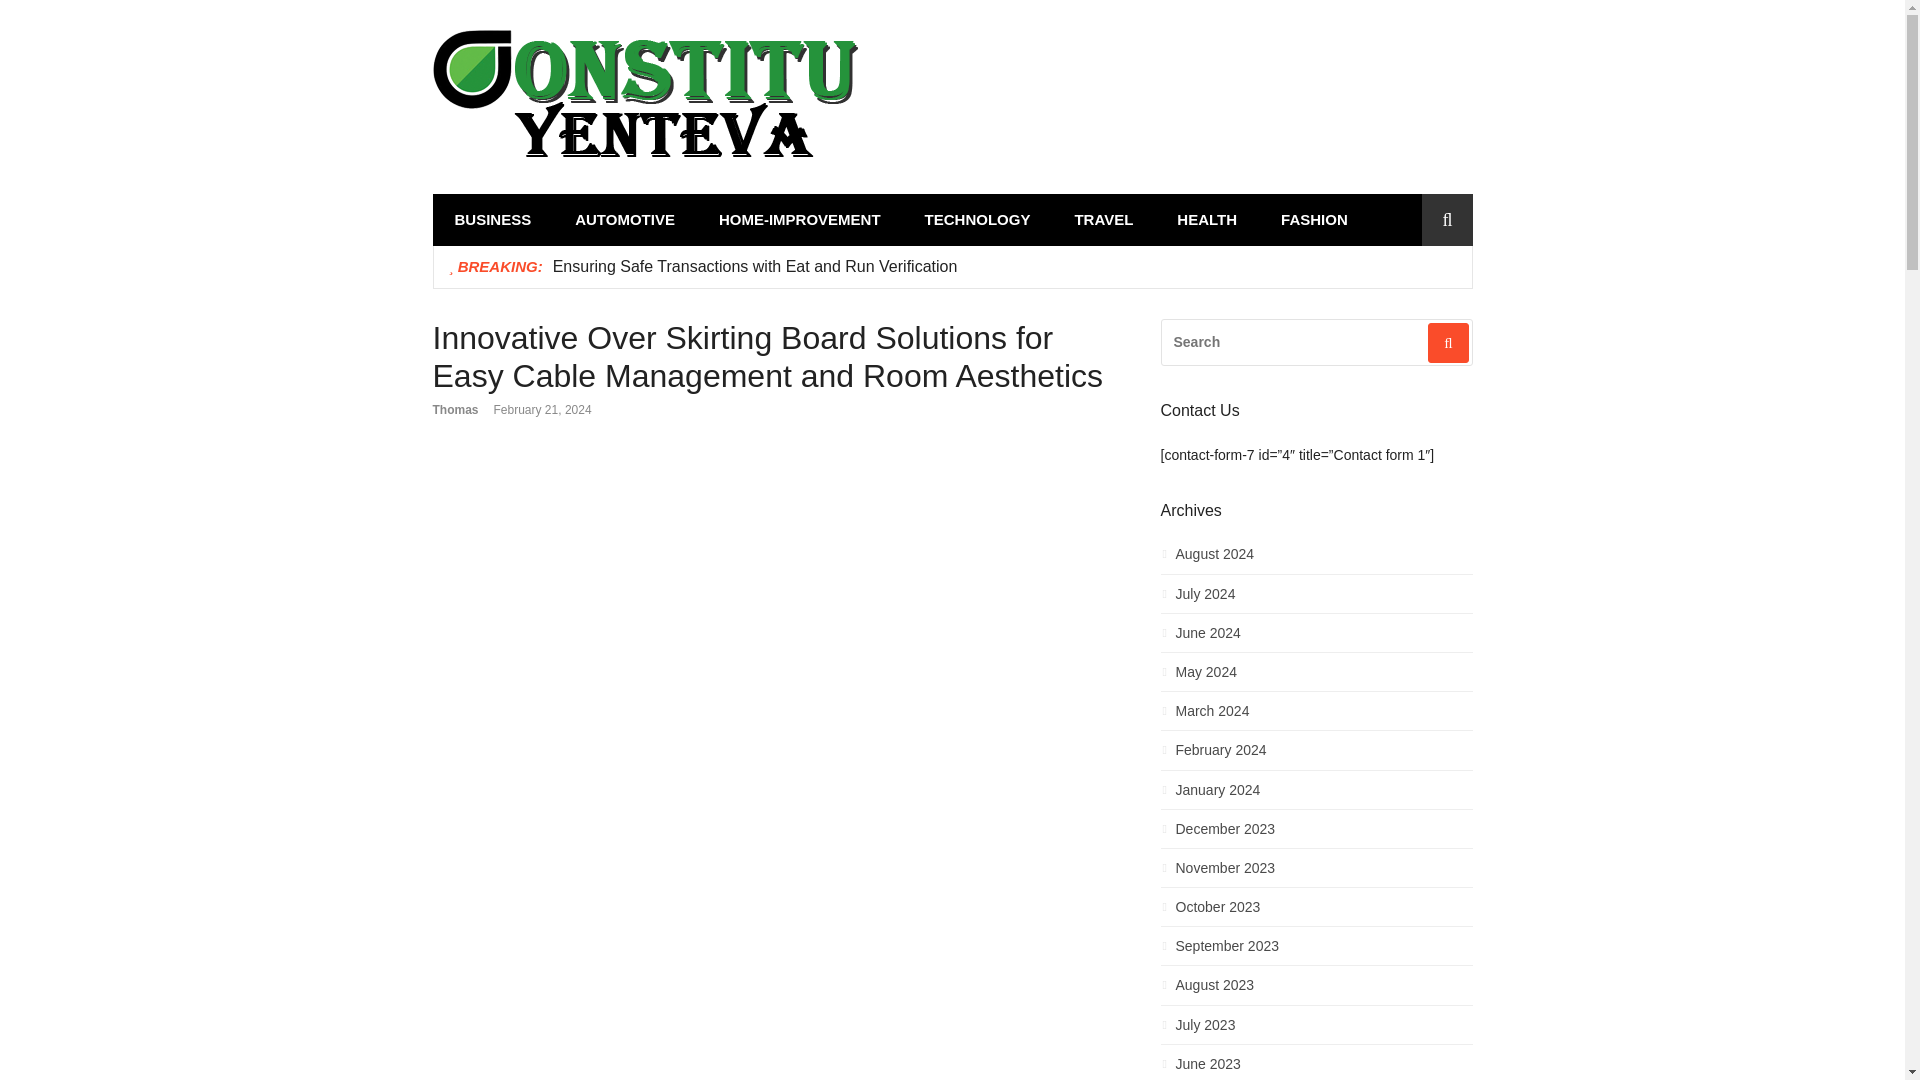 Image resolution: width=1920 pixels, height=1080 pixels. What do you see at coordinates (1316, 755) in the screenshot?
I see `February 2024` at bounding box center [1316, 755].